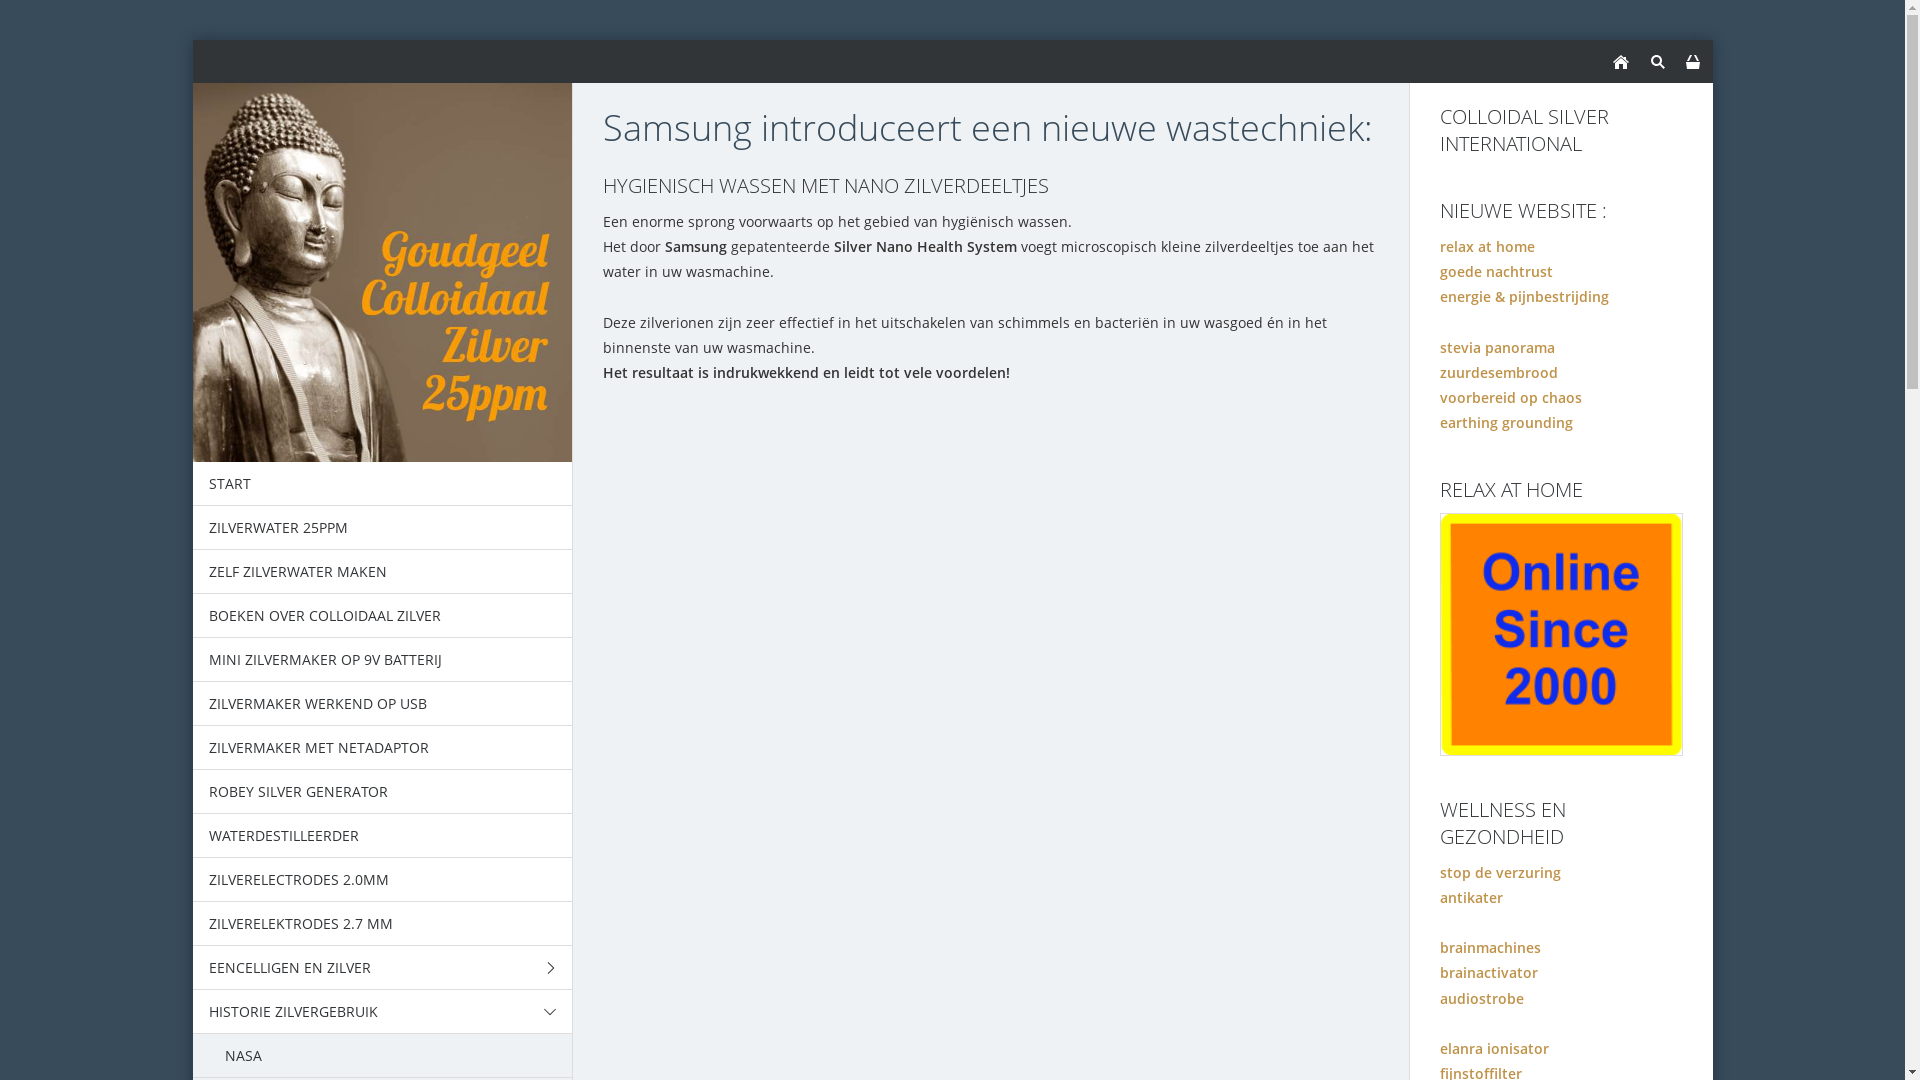 The image size is (1920, 1080). I want to click on BOEKEN OVER COLLOIDAAL ZILVER, so click(382, 616).